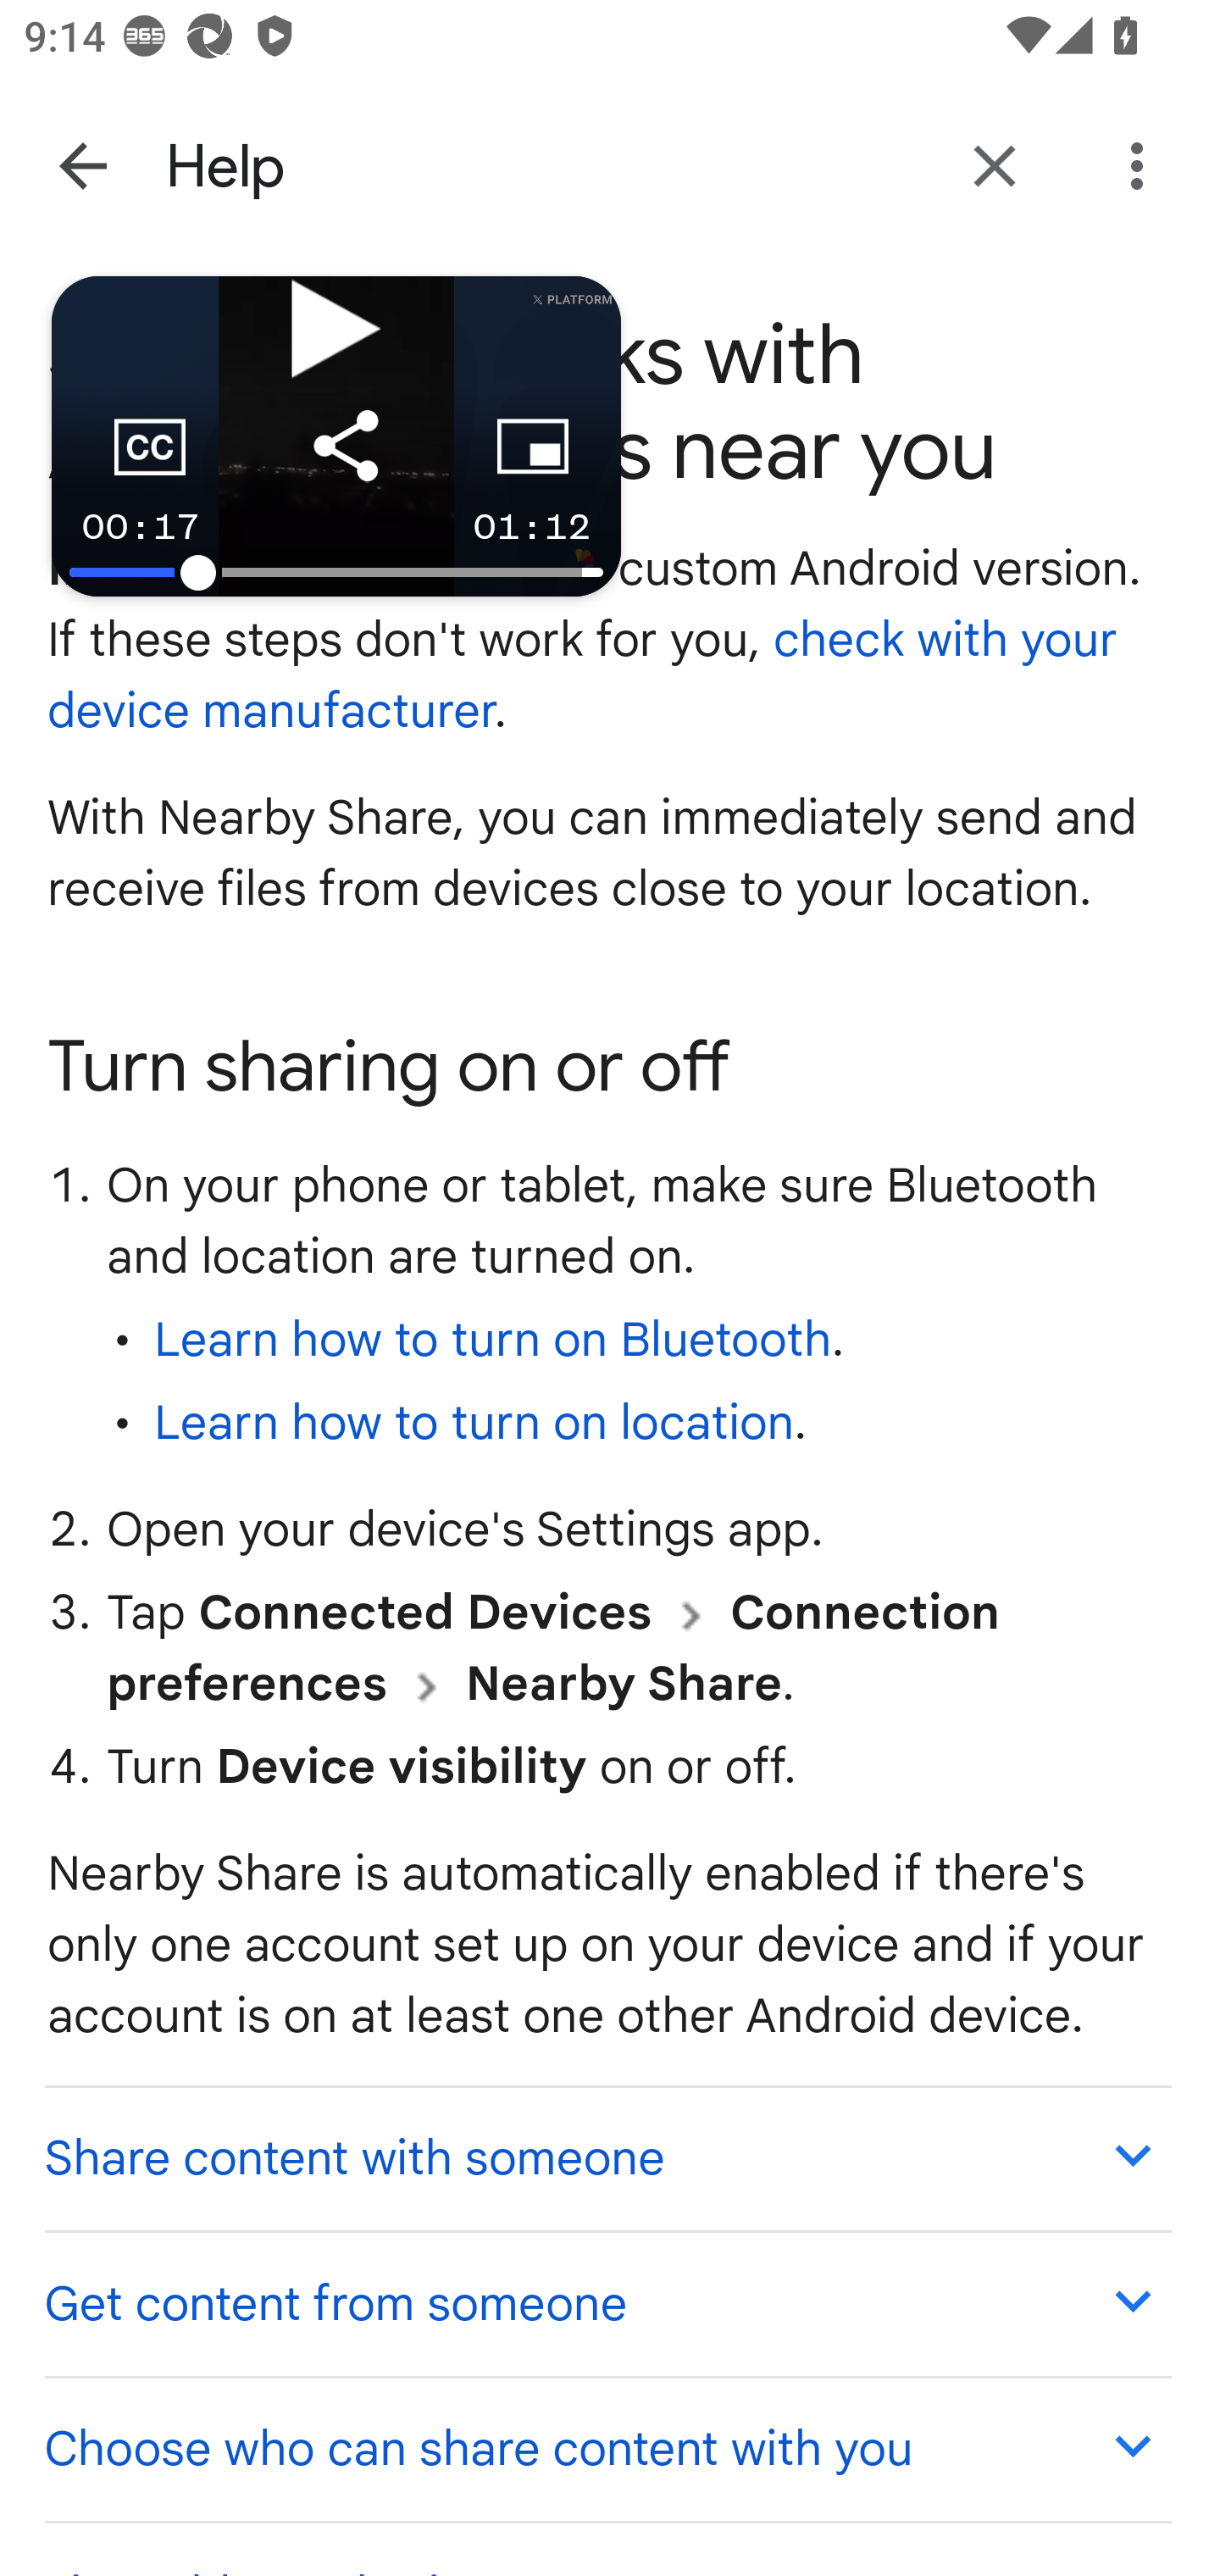 This screenshot has height=2576, width=1220. Describe the element at coordinates (607, 2156) in the screenshot. I see `Share content with someone` at that location.